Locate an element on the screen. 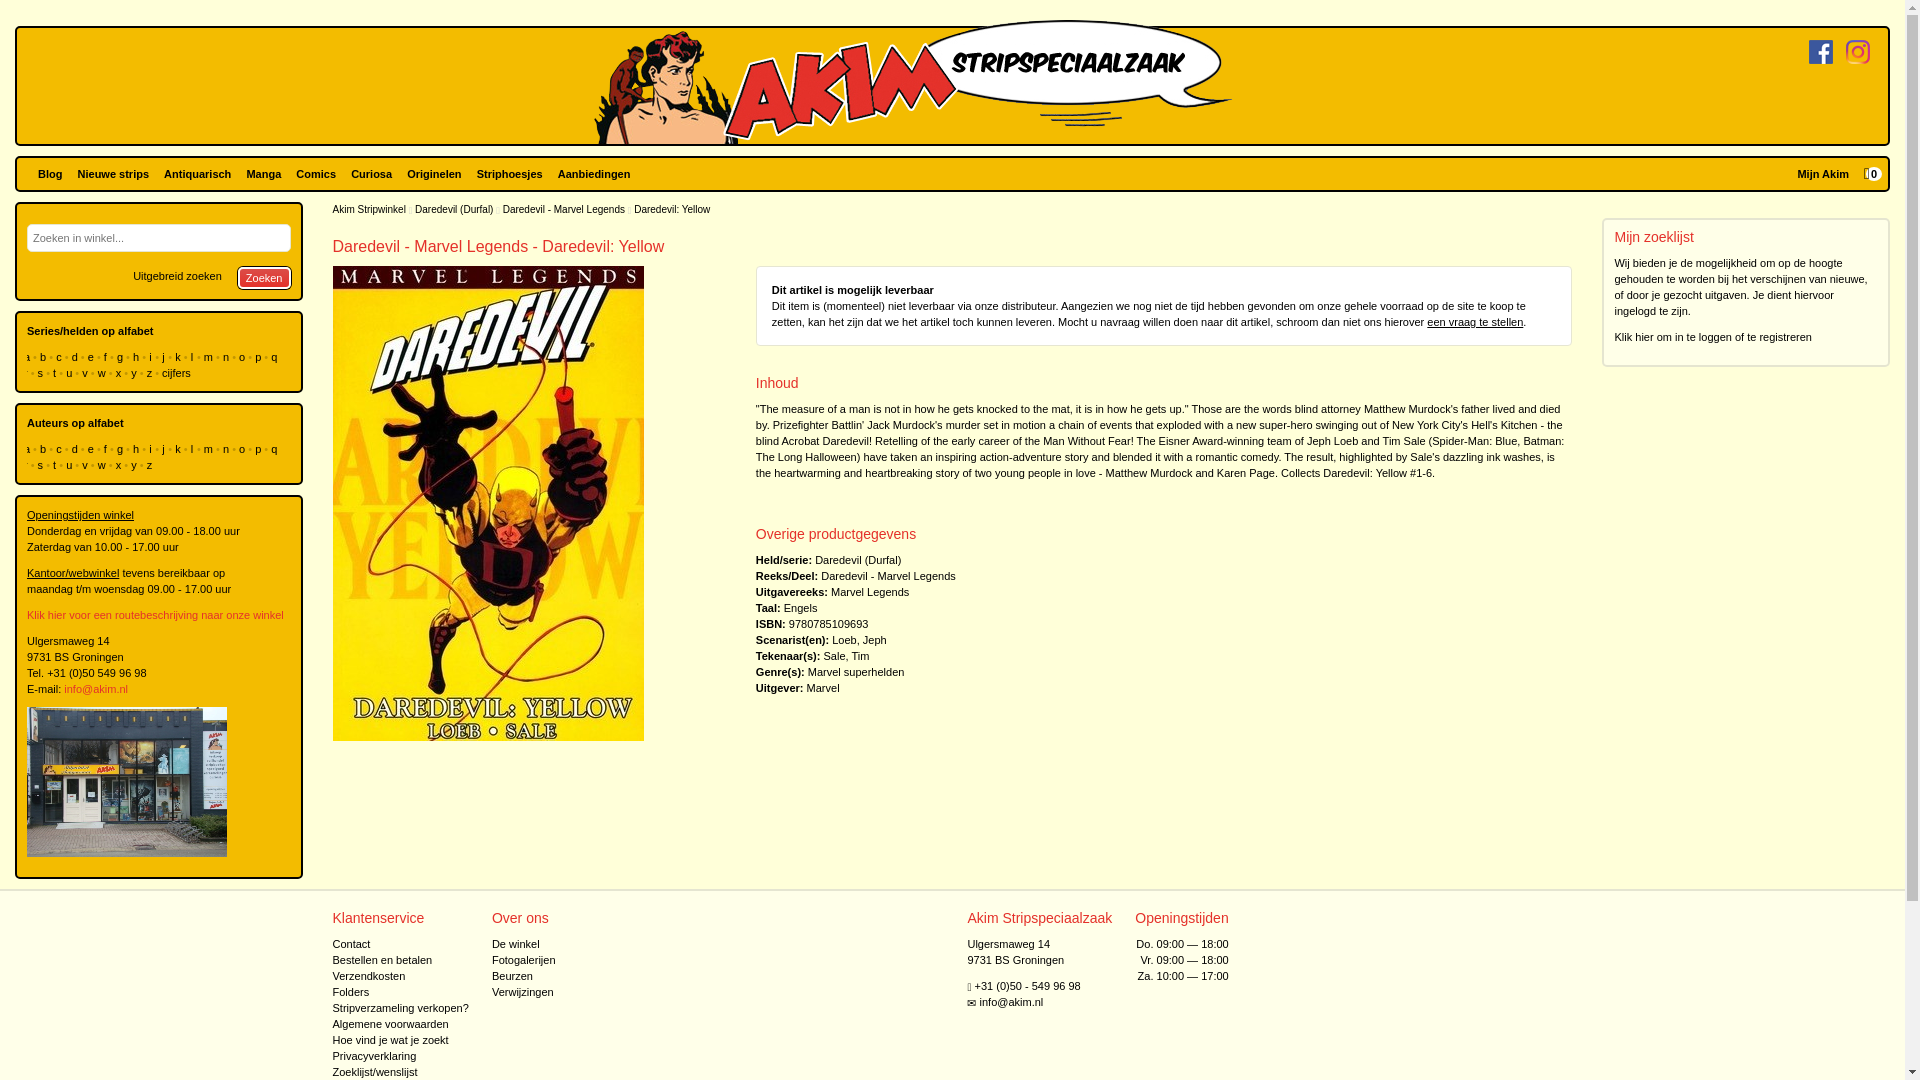 The width and height of the screenshot is (1920, 1080). Loeb, Jeph is located at coordinates (858, 639).